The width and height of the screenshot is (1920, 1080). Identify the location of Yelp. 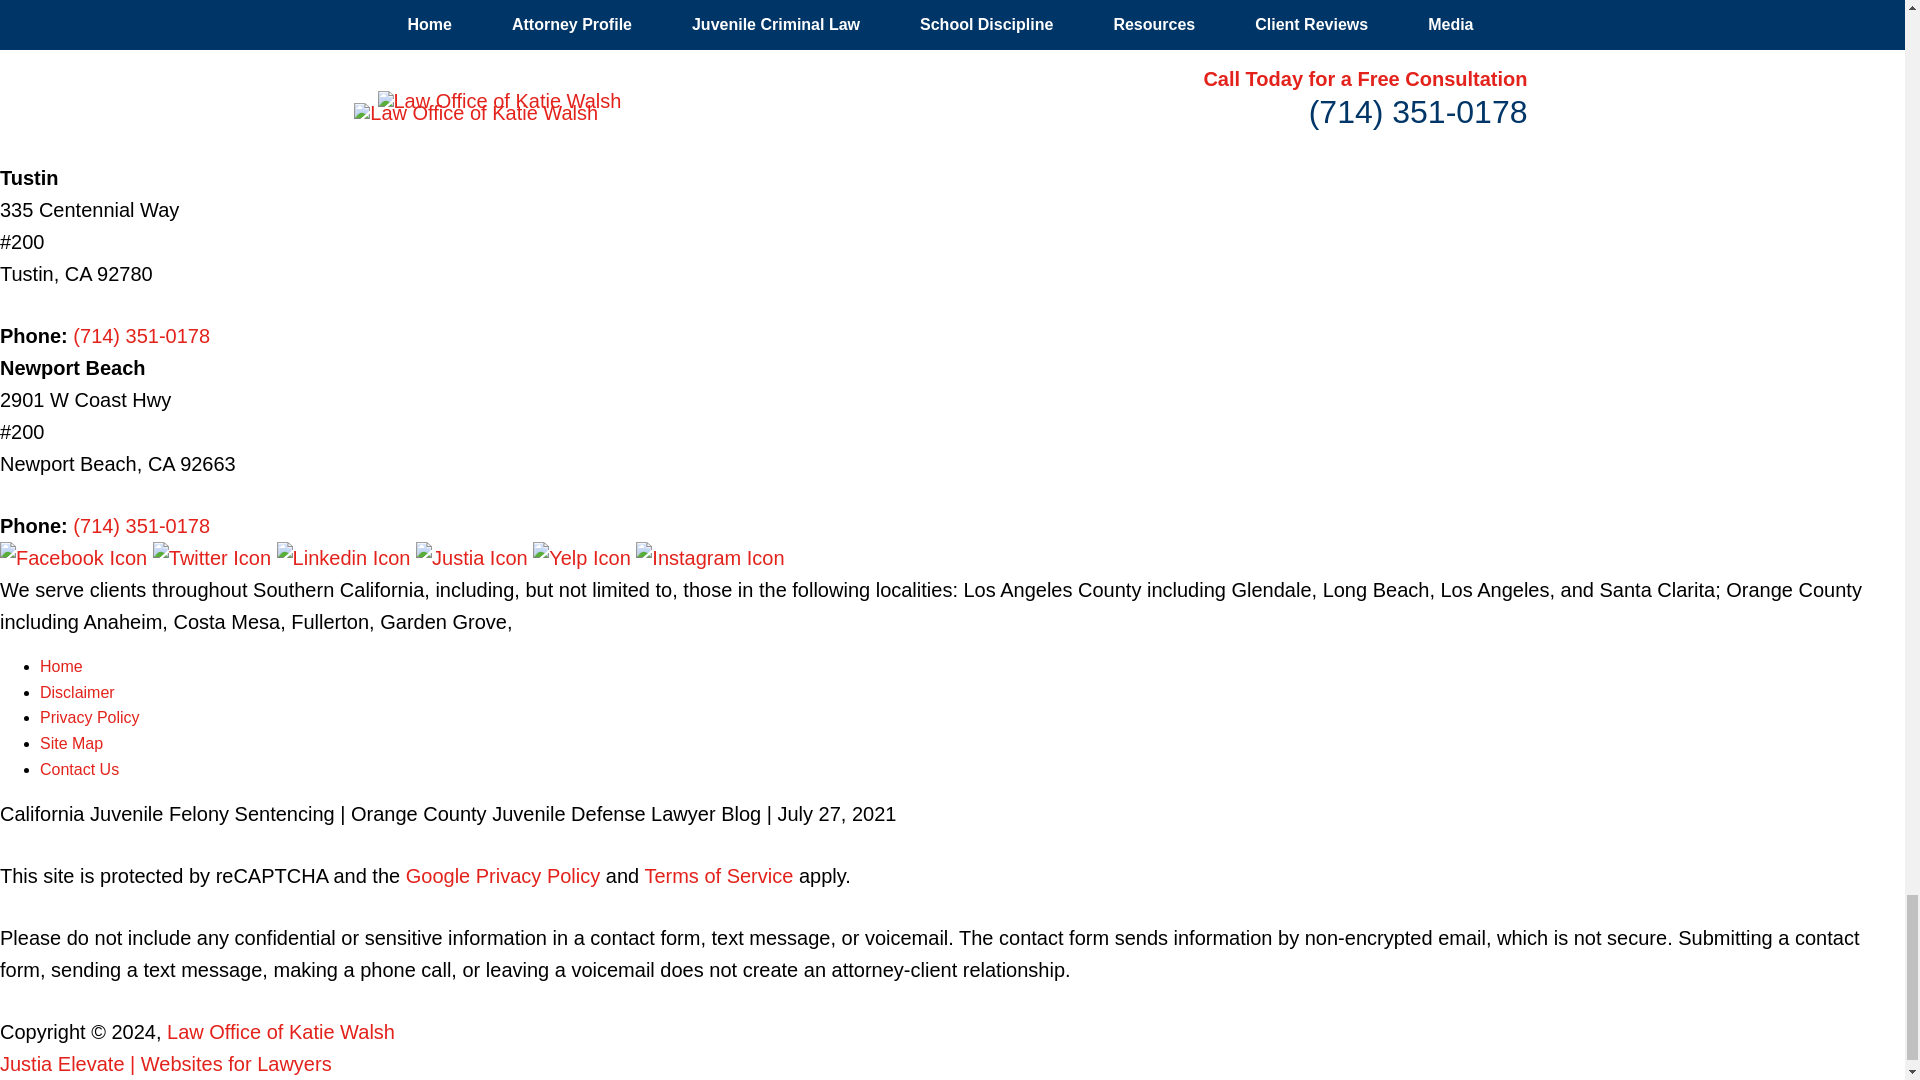
(584, 558).